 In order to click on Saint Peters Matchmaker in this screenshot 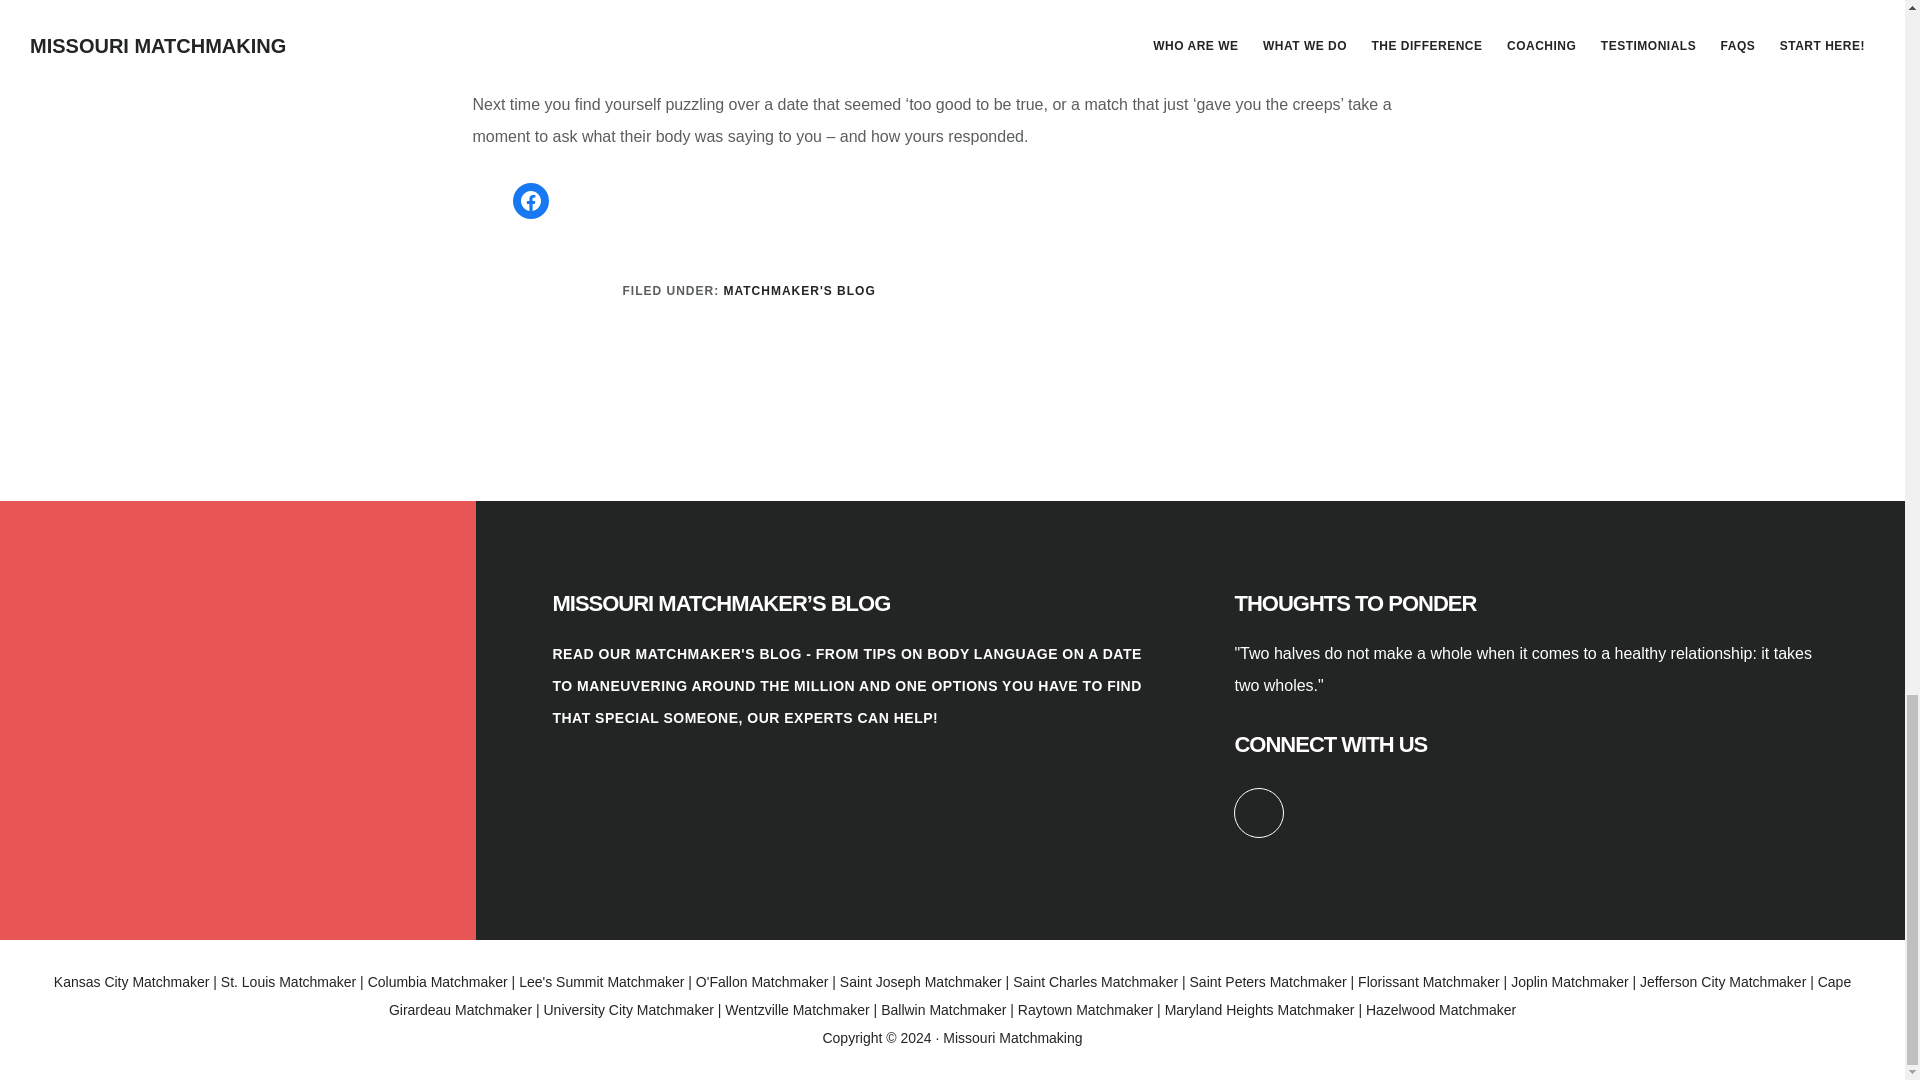, I will do `click(1268, 982)`.